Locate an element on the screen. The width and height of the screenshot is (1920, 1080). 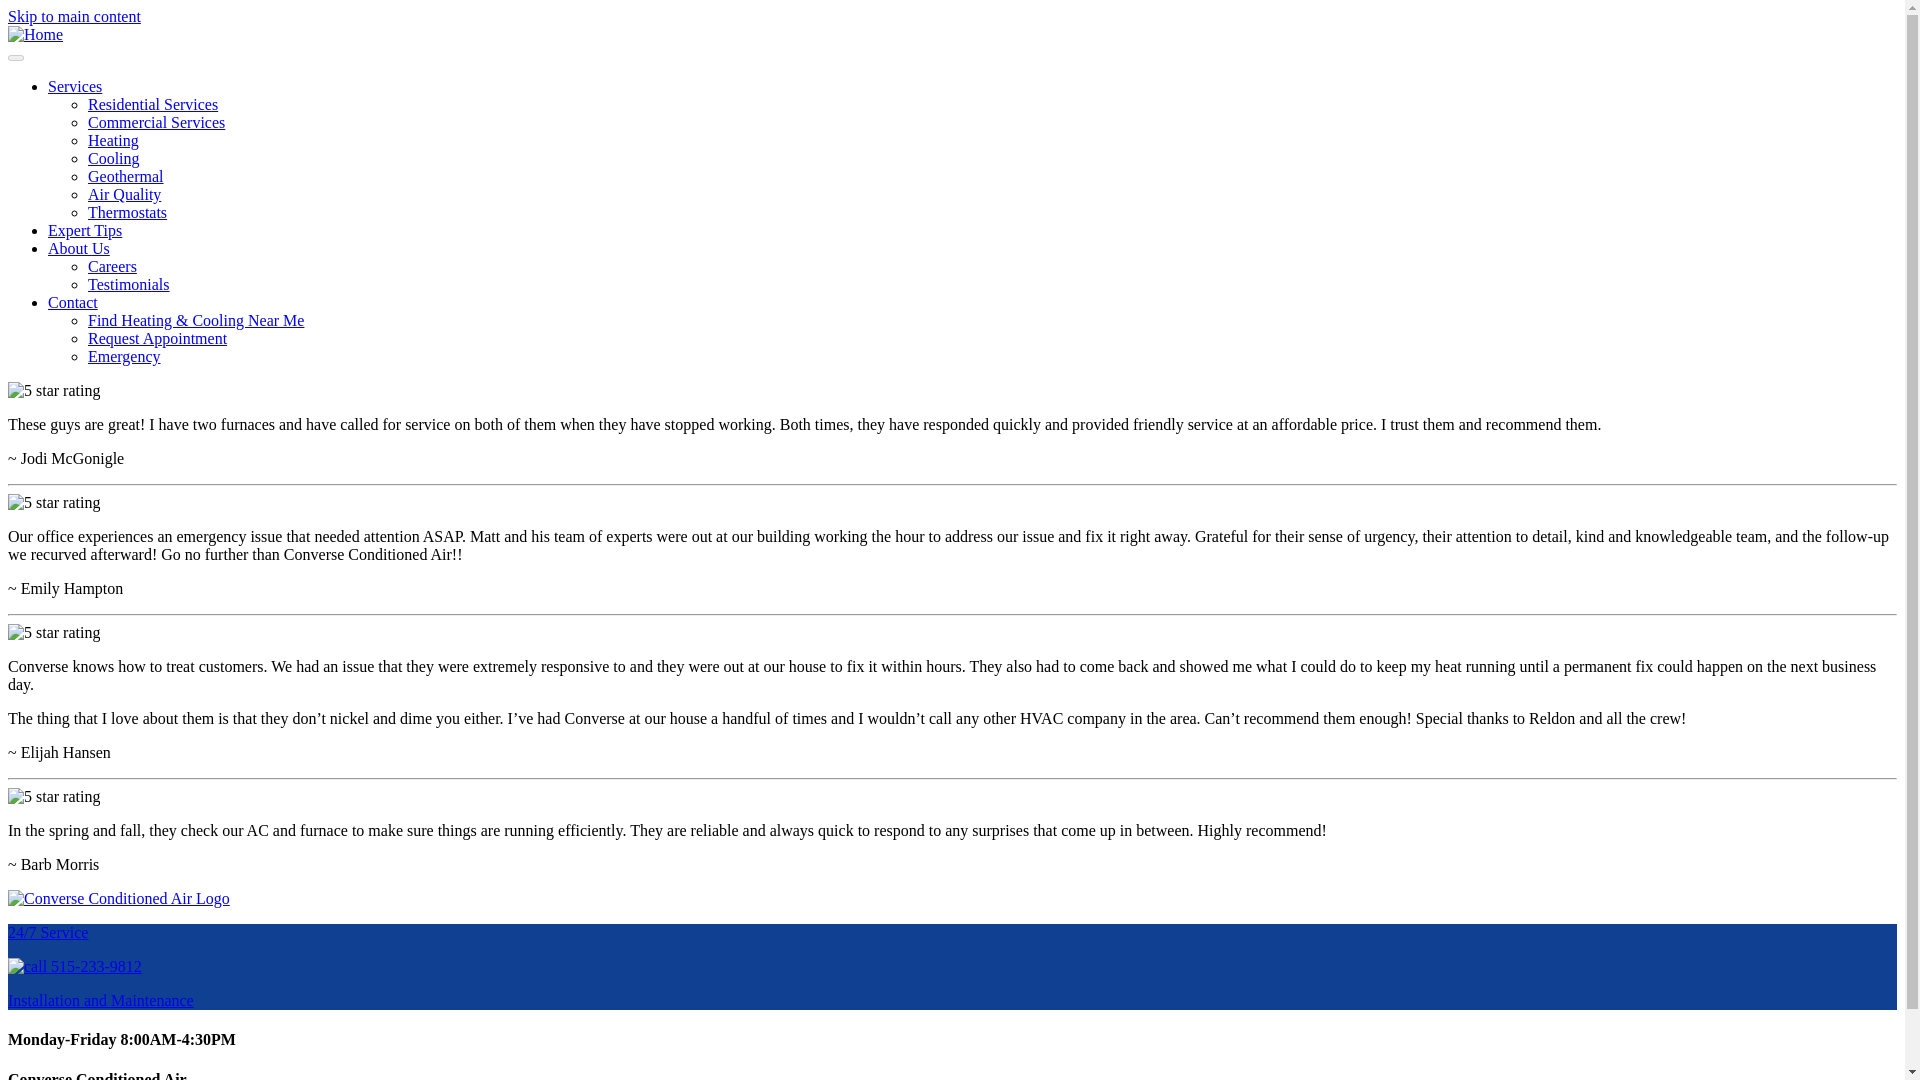
Testimonials is located at coordinates (129, 284).